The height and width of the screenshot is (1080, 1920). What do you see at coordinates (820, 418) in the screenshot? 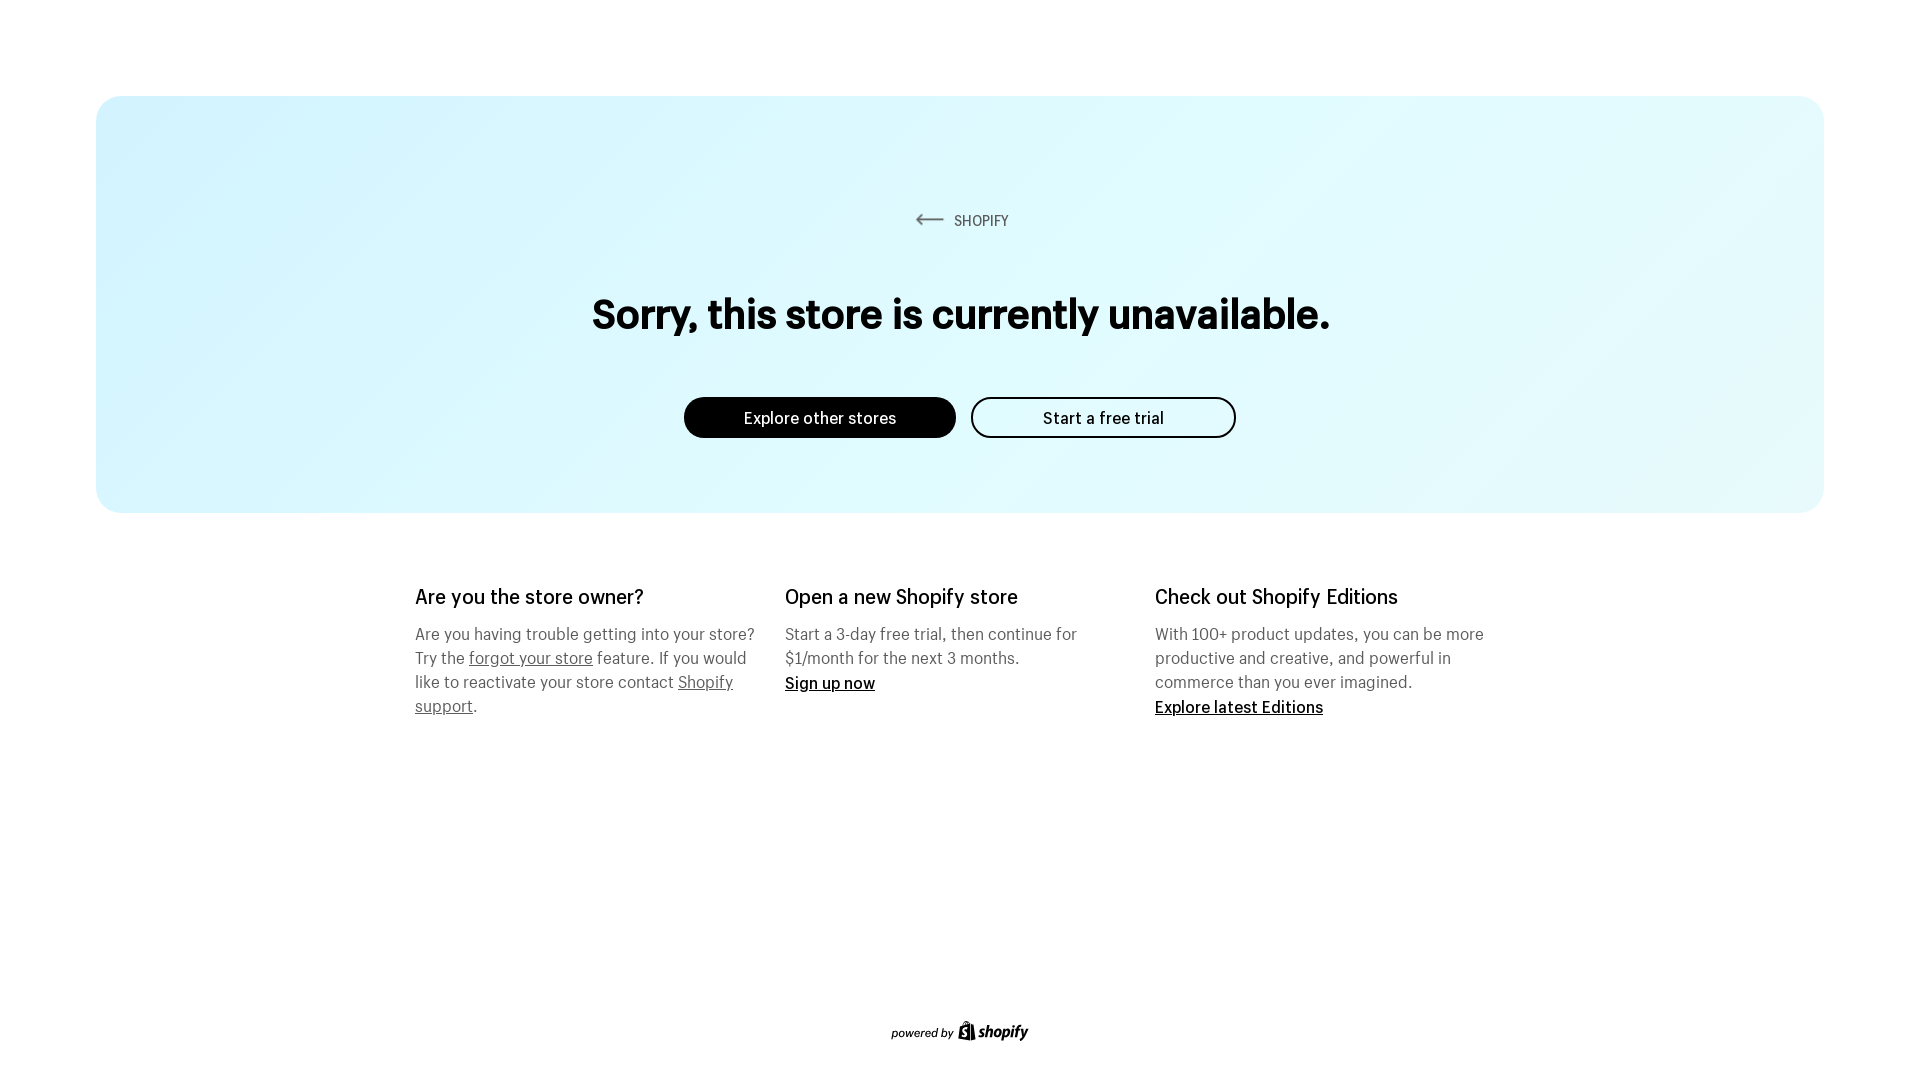
I see `Explore other stores` at bounding box center [820, 418].